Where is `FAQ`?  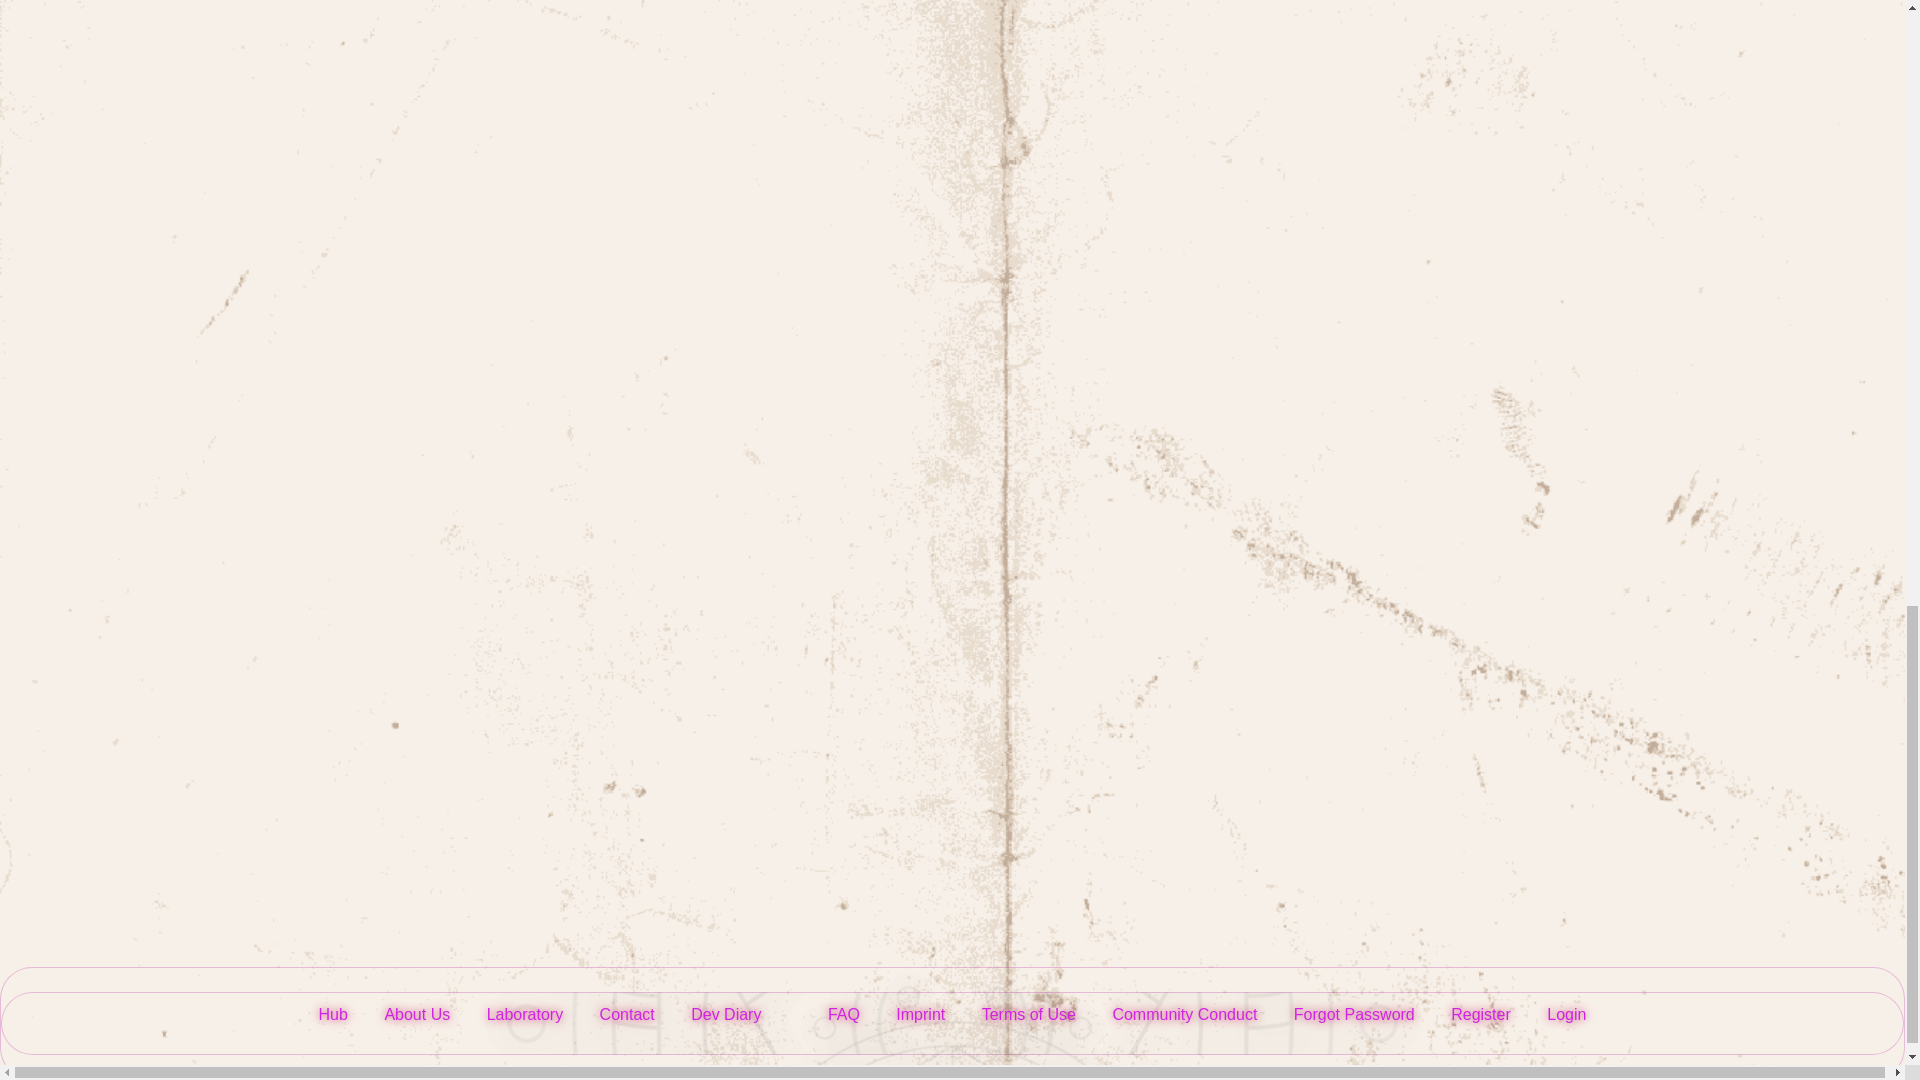
FAQ is located at coordinates (829, 1014).